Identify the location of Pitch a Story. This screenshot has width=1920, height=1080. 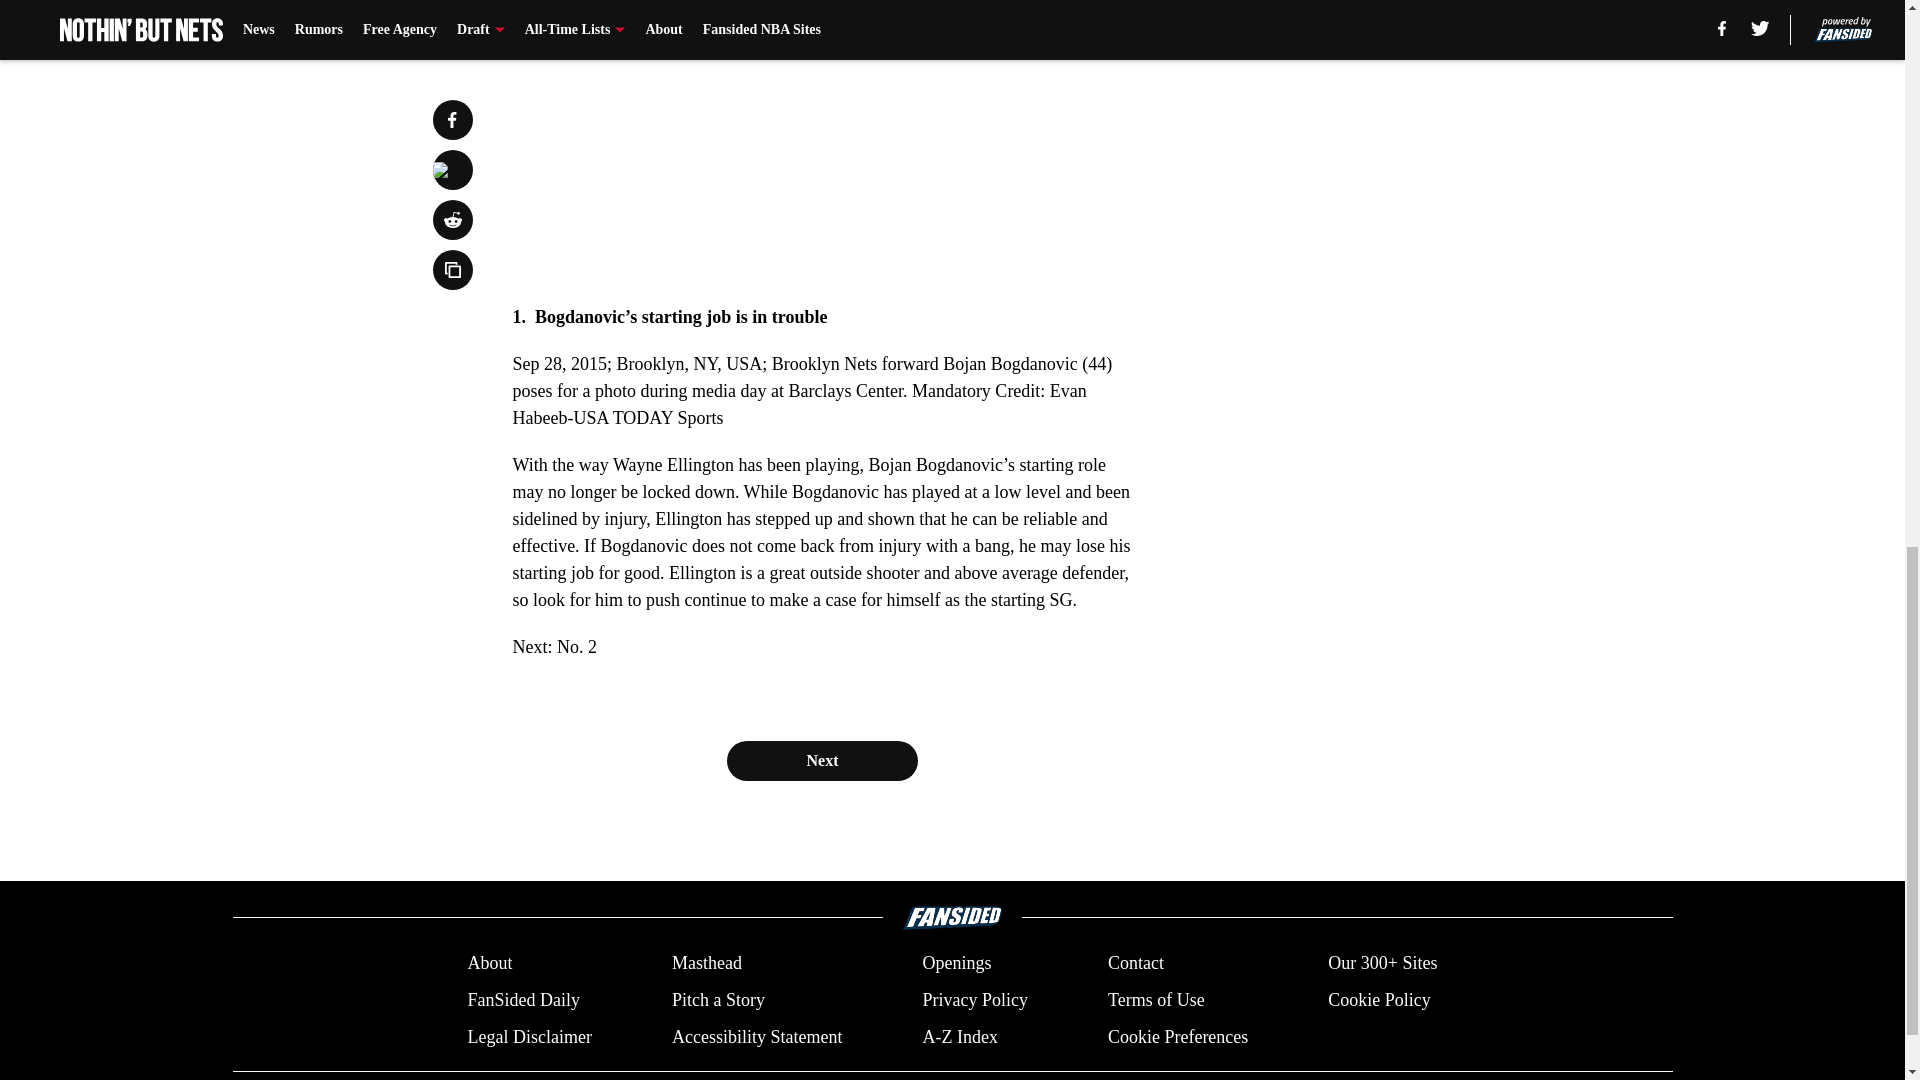
(718, 1000).